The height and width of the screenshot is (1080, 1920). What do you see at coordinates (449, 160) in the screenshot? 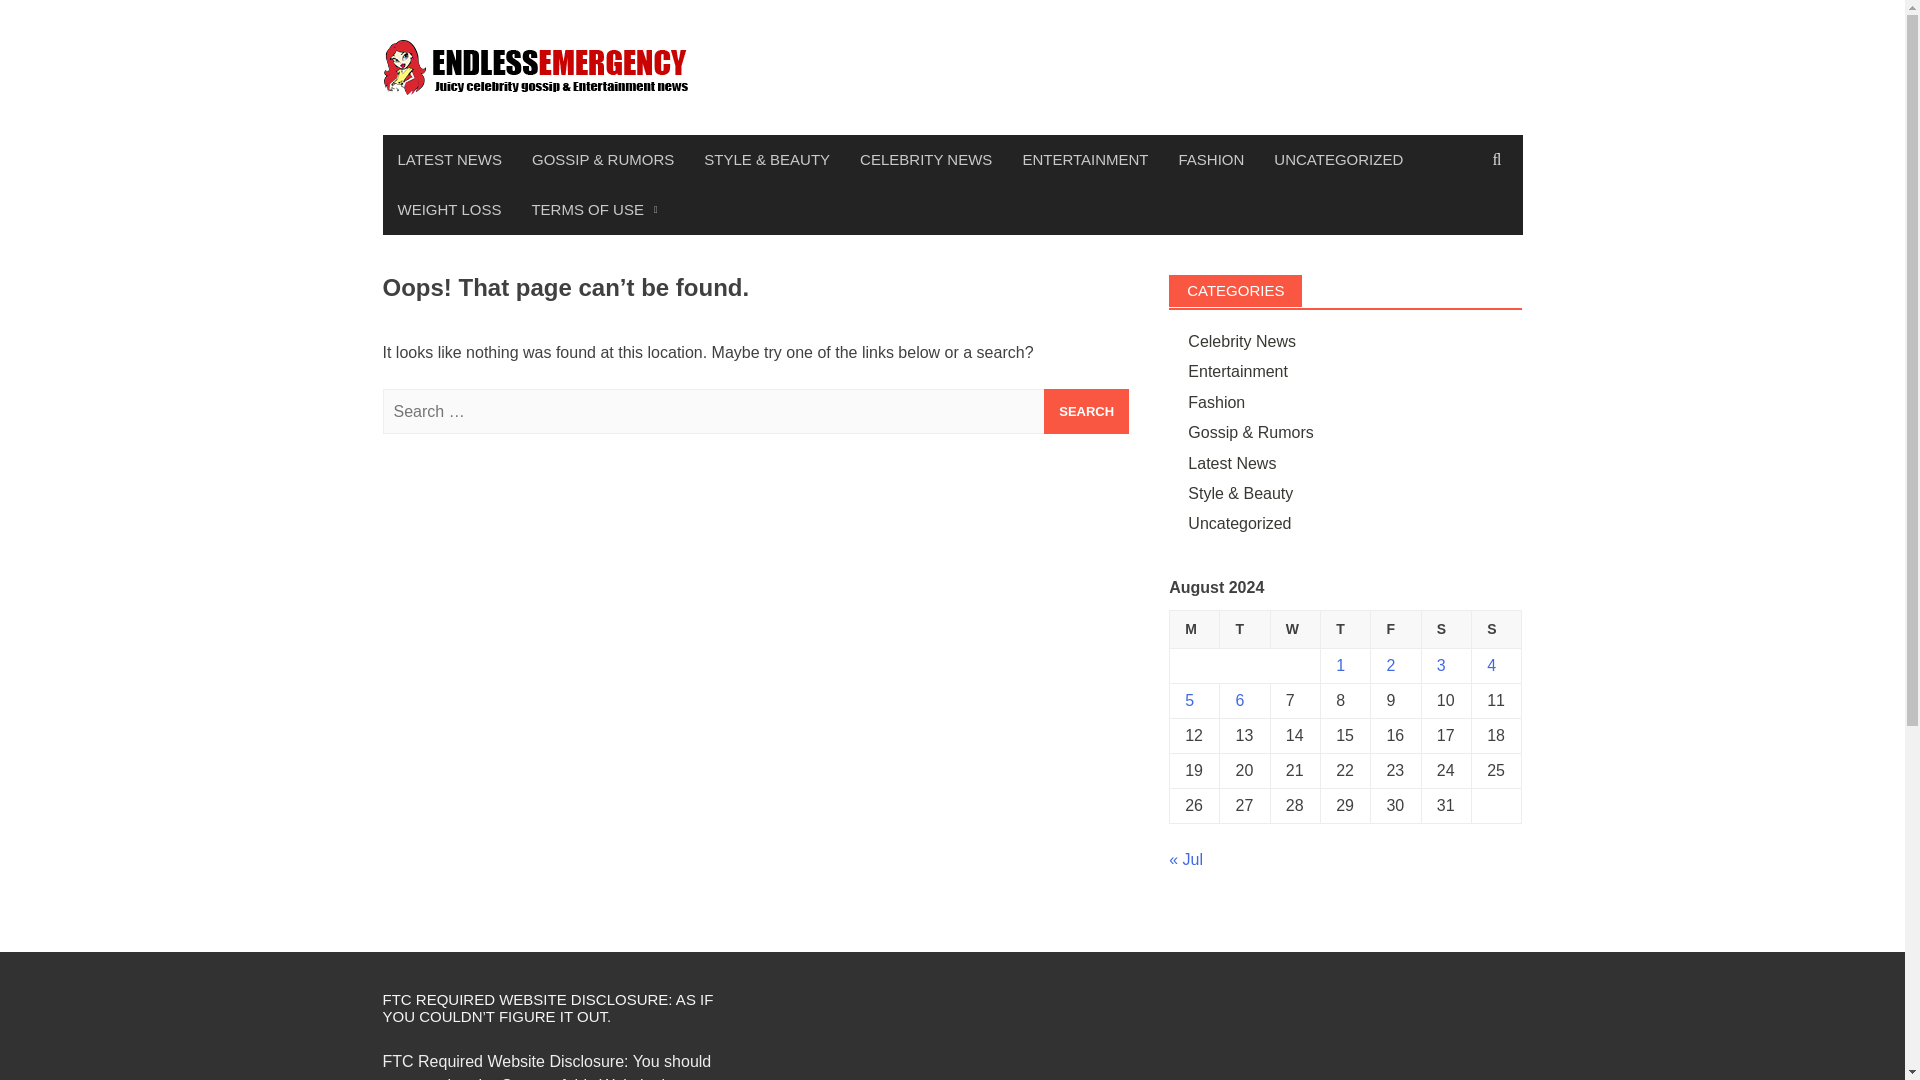
I see `LATEST NEWS` at bounding box center [449, 160].